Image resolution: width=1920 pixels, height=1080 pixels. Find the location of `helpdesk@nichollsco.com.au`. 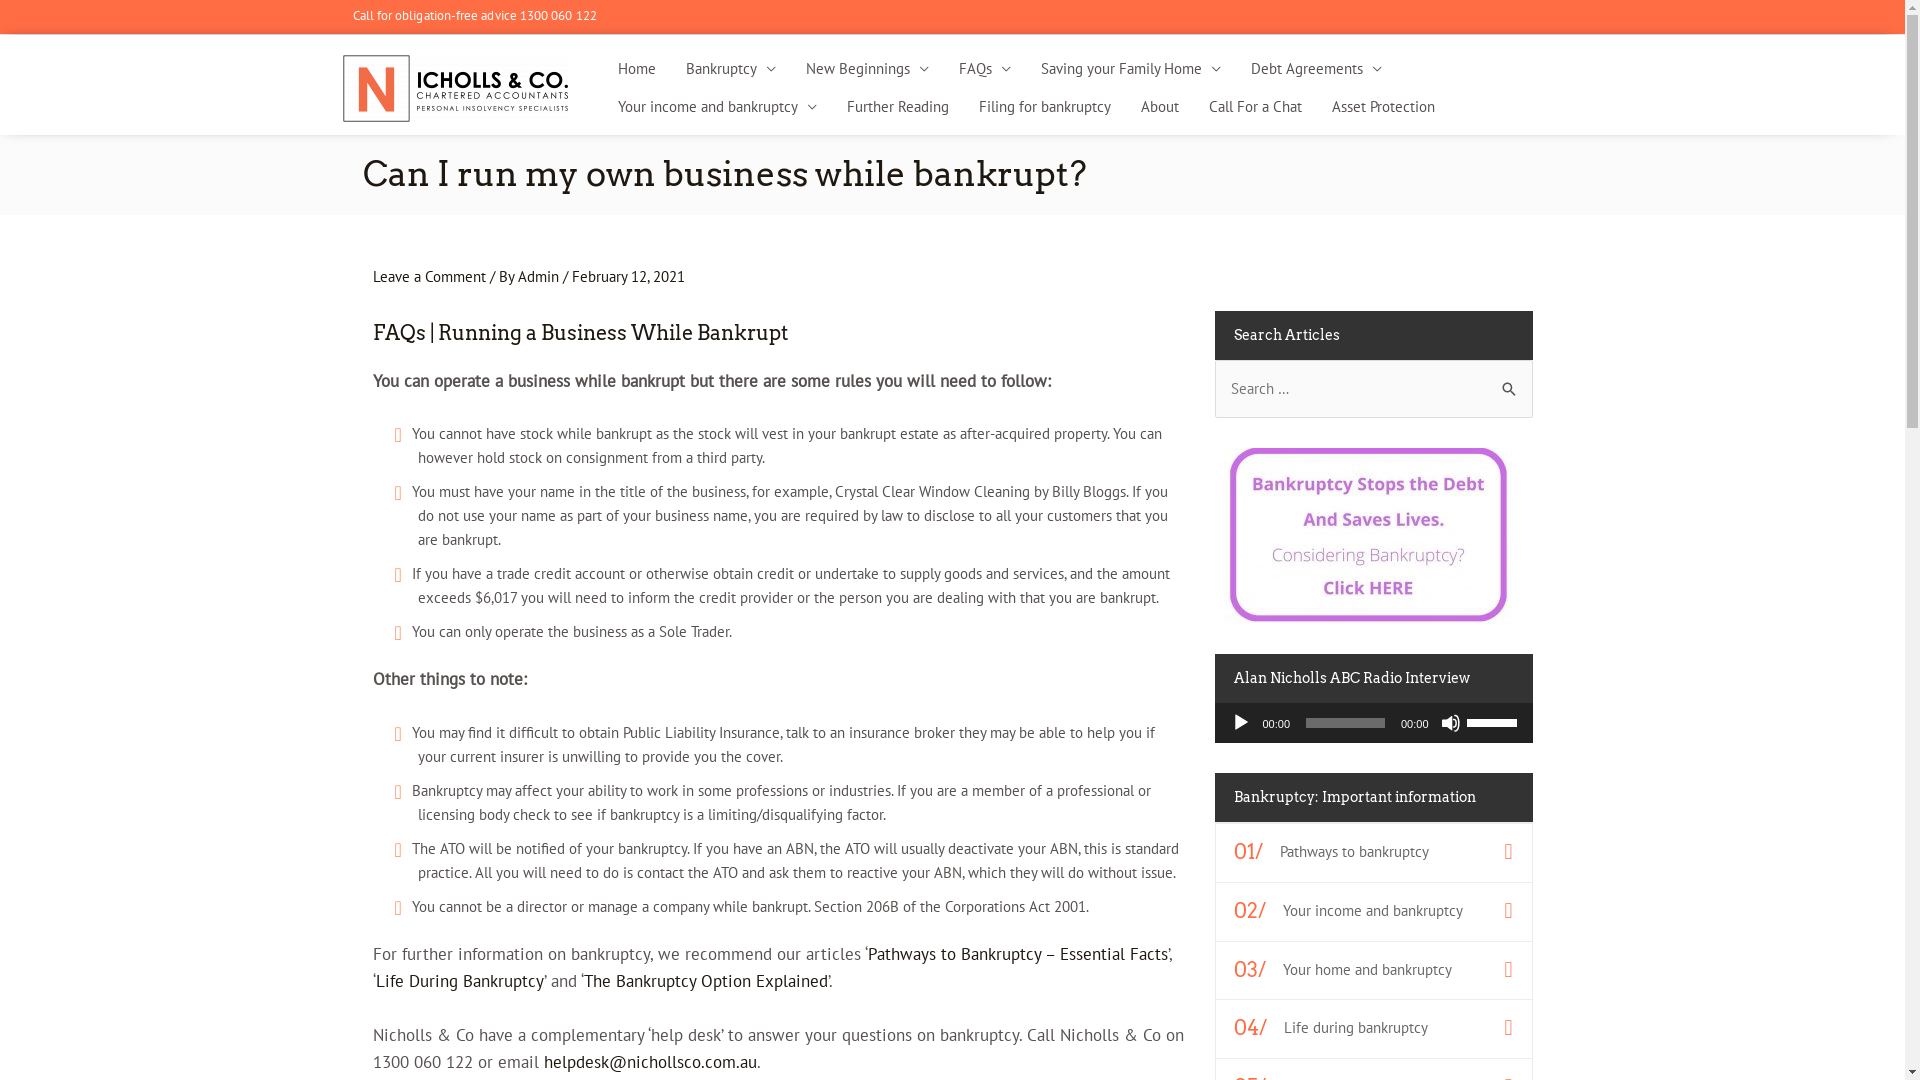

helpdesk@nichollsco.com.au is located at coordinates (650, 1062).